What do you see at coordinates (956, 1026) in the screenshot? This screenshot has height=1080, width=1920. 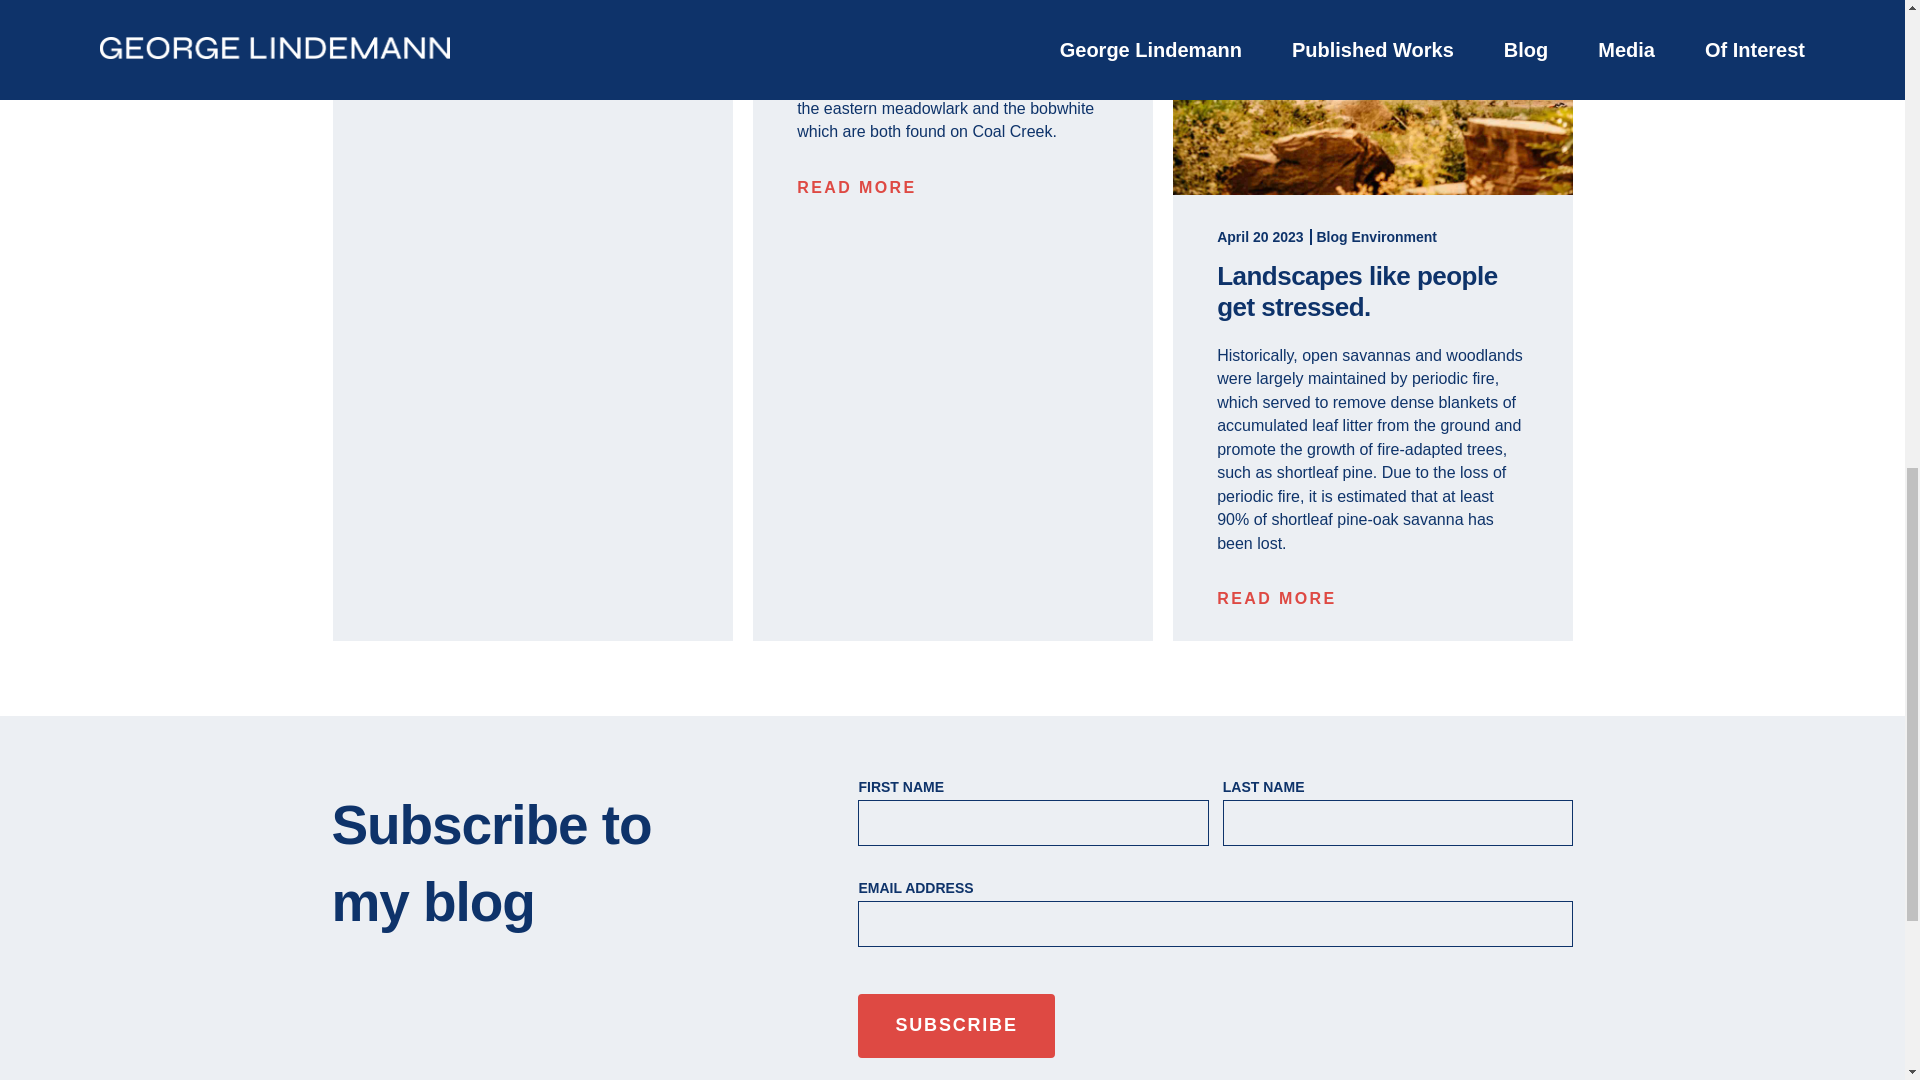 I see `Subscribe` at bounding box center [956, 1026].